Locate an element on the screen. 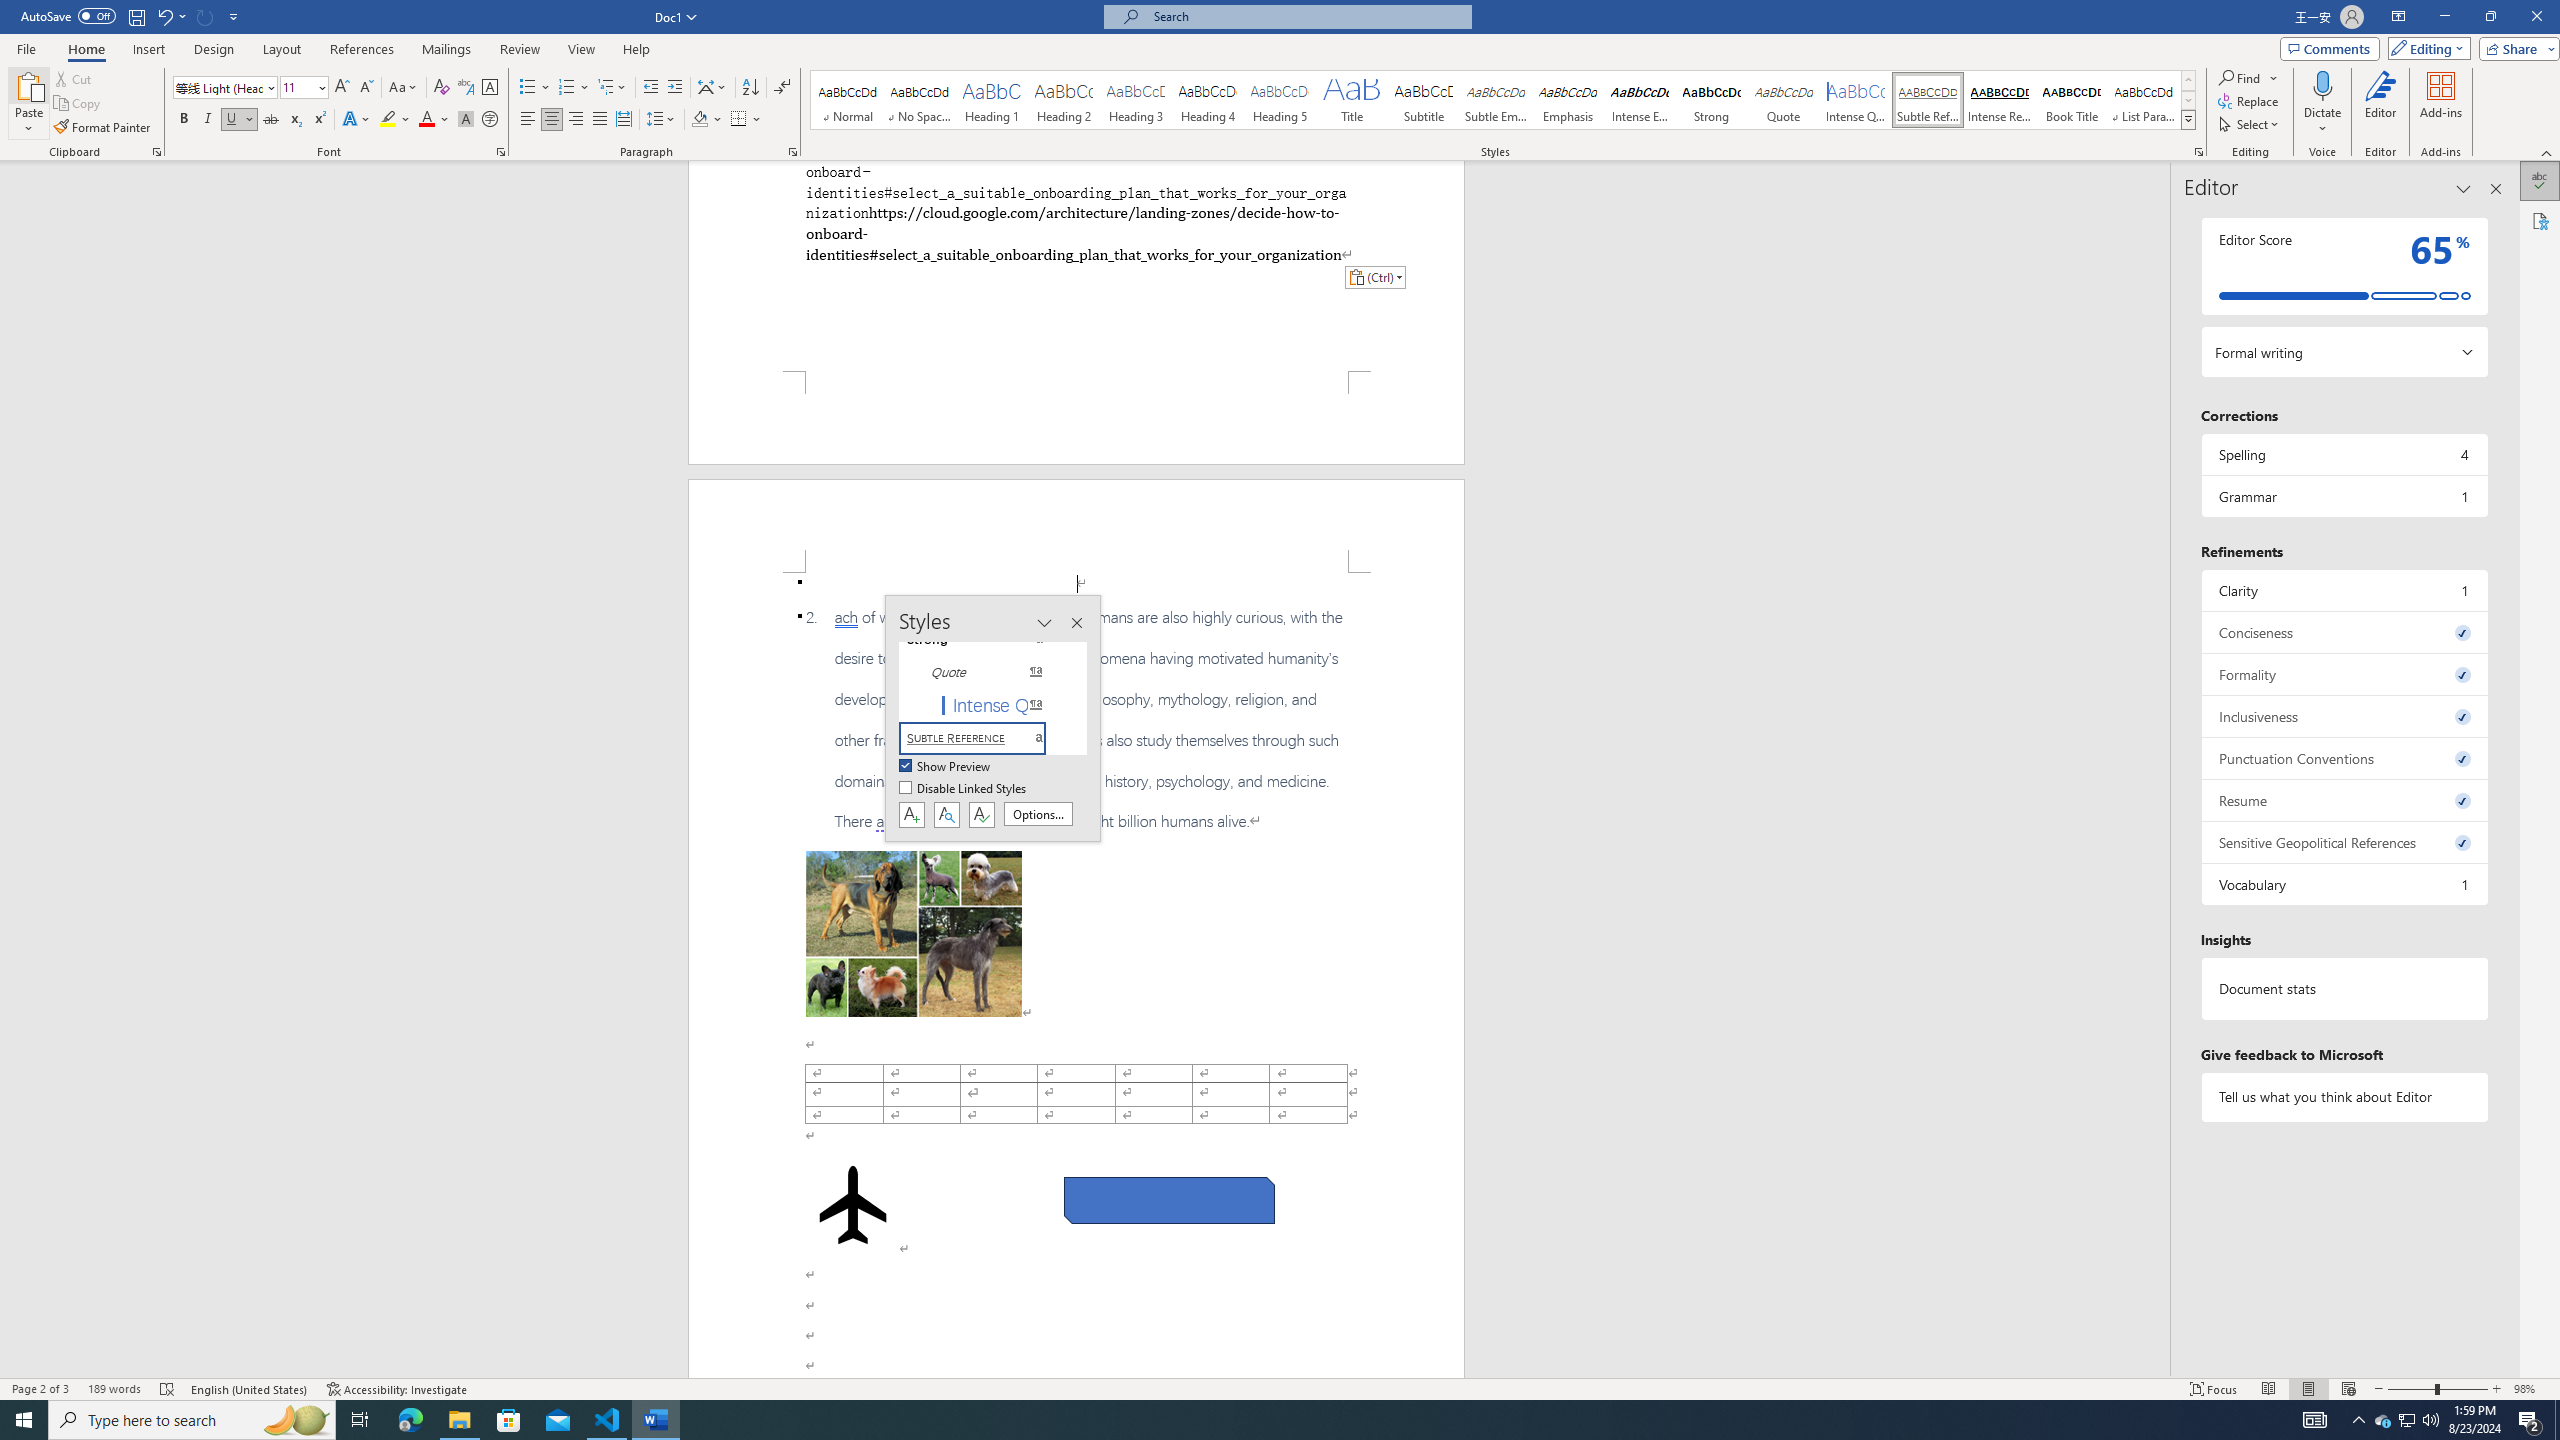 The height and width of the screenshot is (1440, 2560). Heading 5 is located at coordinates (1280, 100).